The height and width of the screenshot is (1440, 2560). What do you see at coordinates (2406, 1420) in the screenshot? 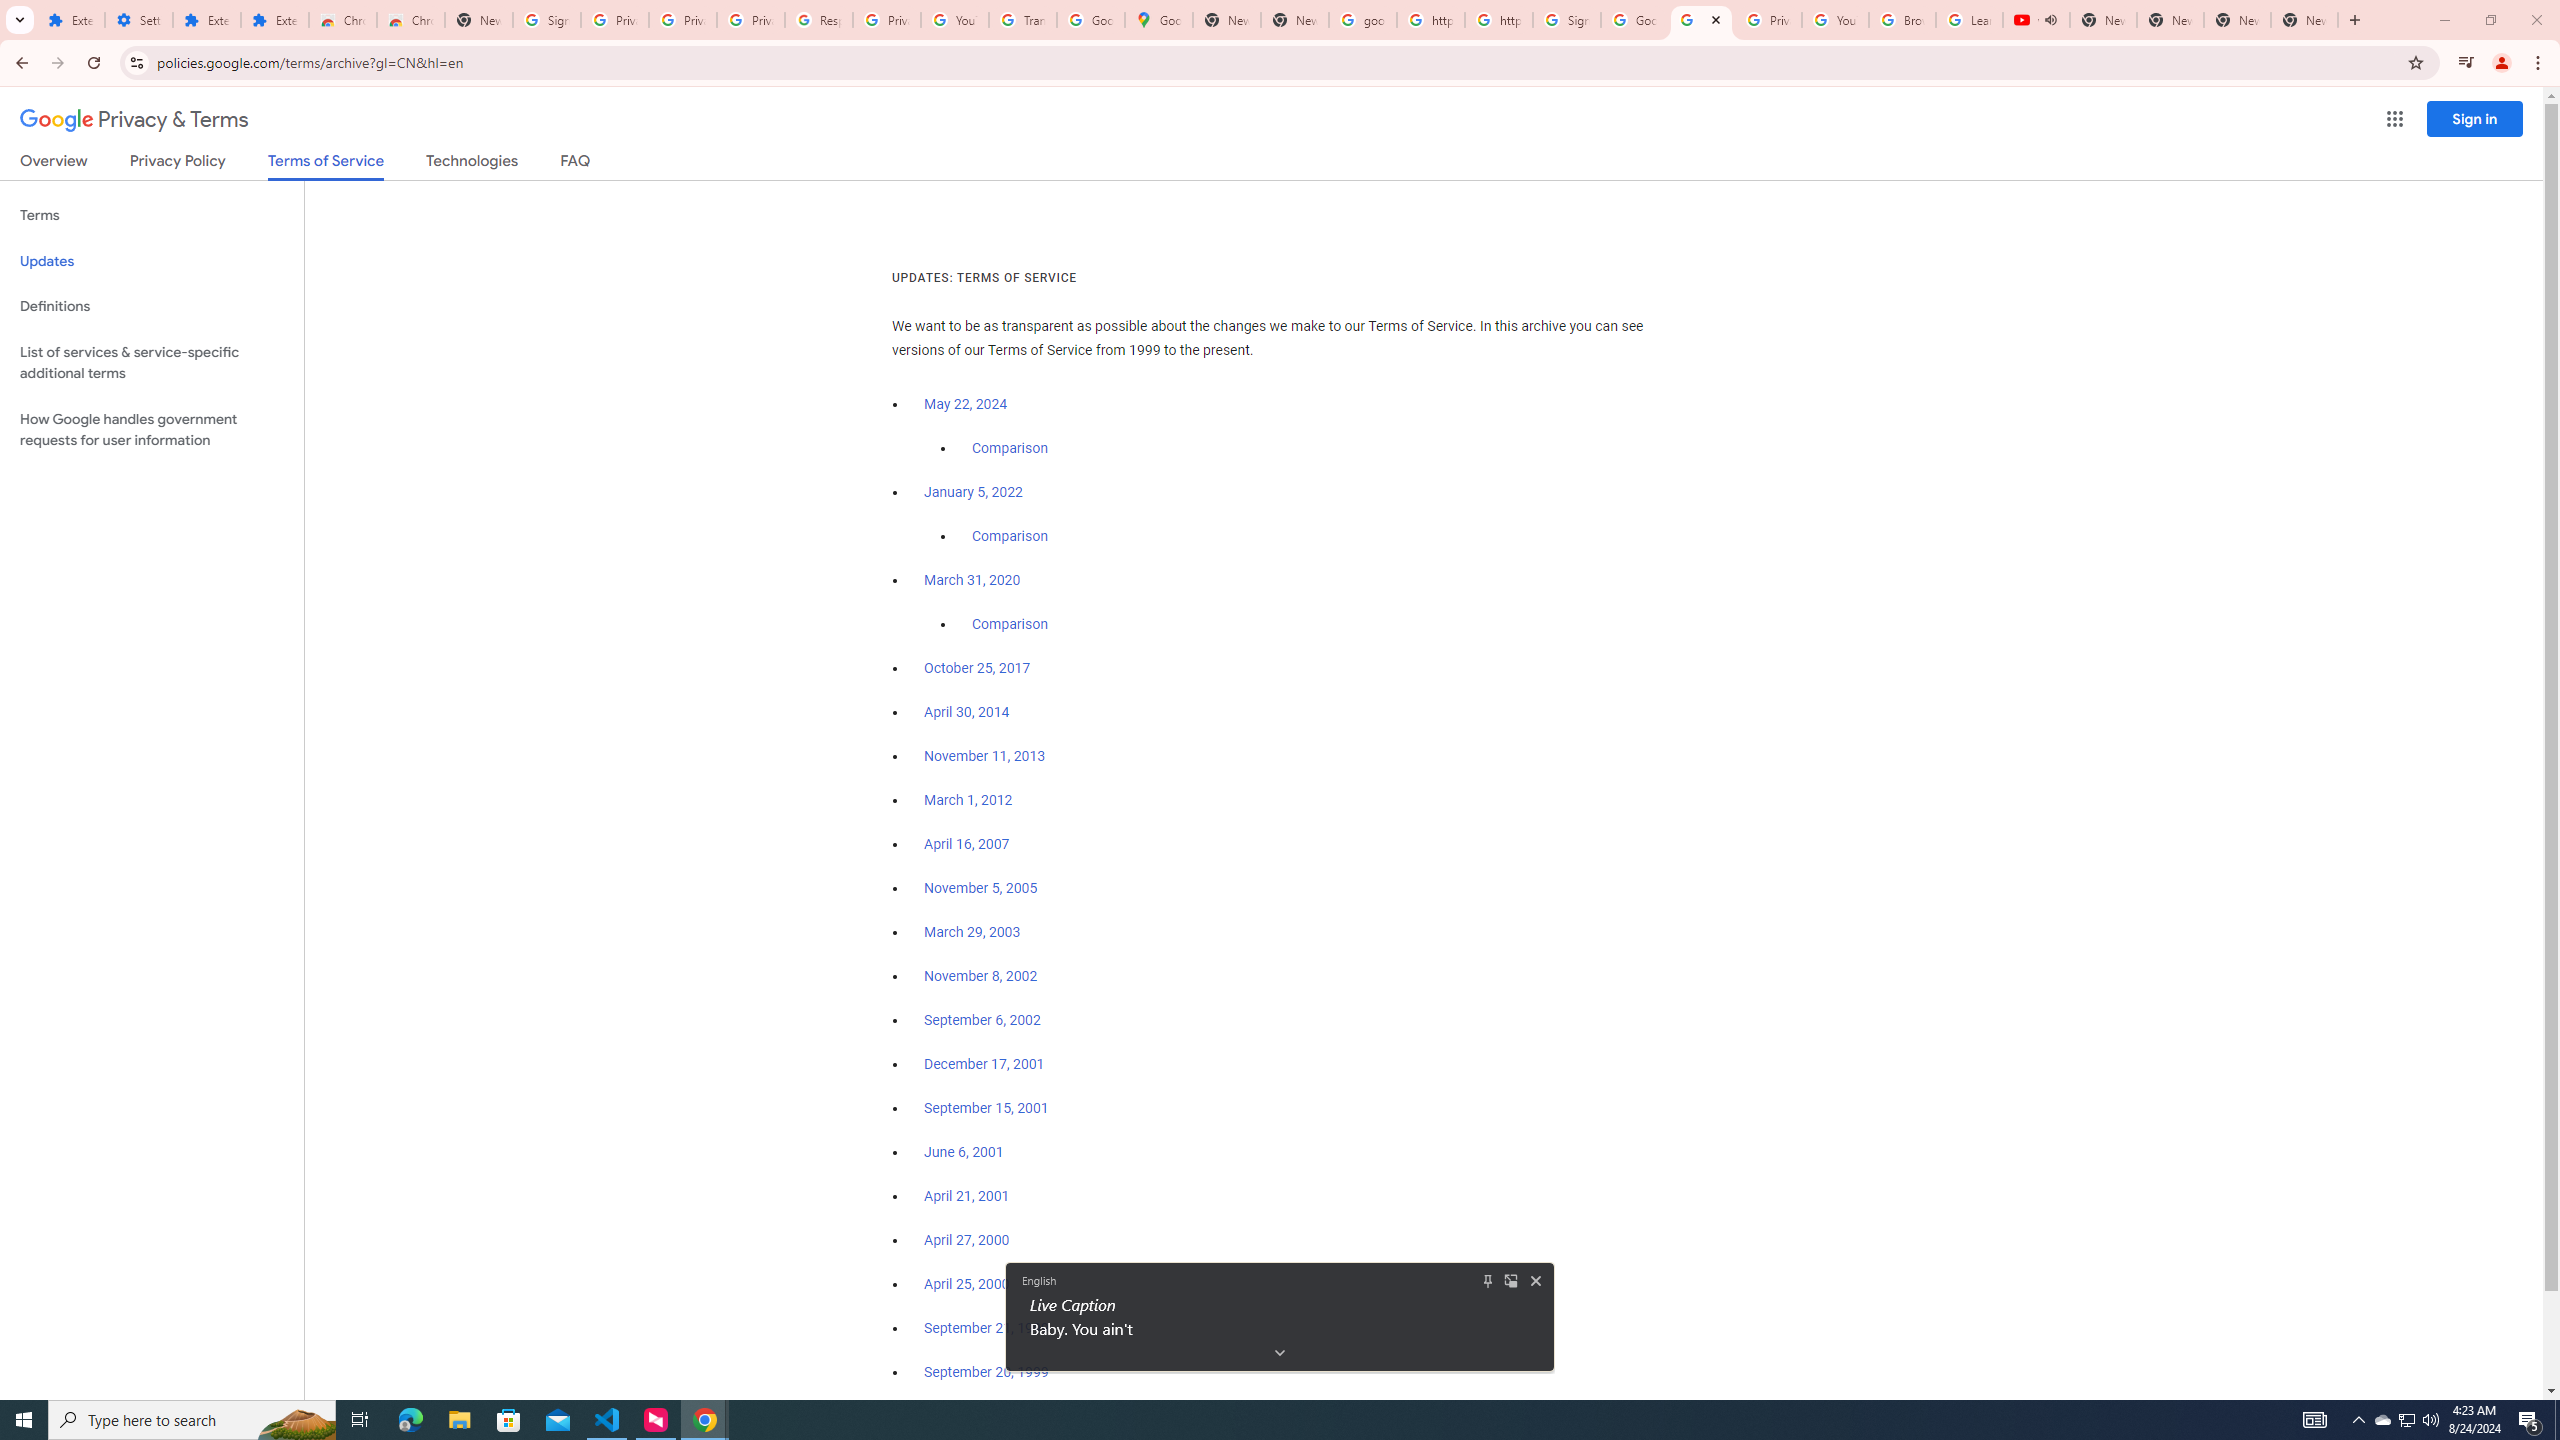
I see `User Promoted Notification Area` at bounding box center [2406, 1420].